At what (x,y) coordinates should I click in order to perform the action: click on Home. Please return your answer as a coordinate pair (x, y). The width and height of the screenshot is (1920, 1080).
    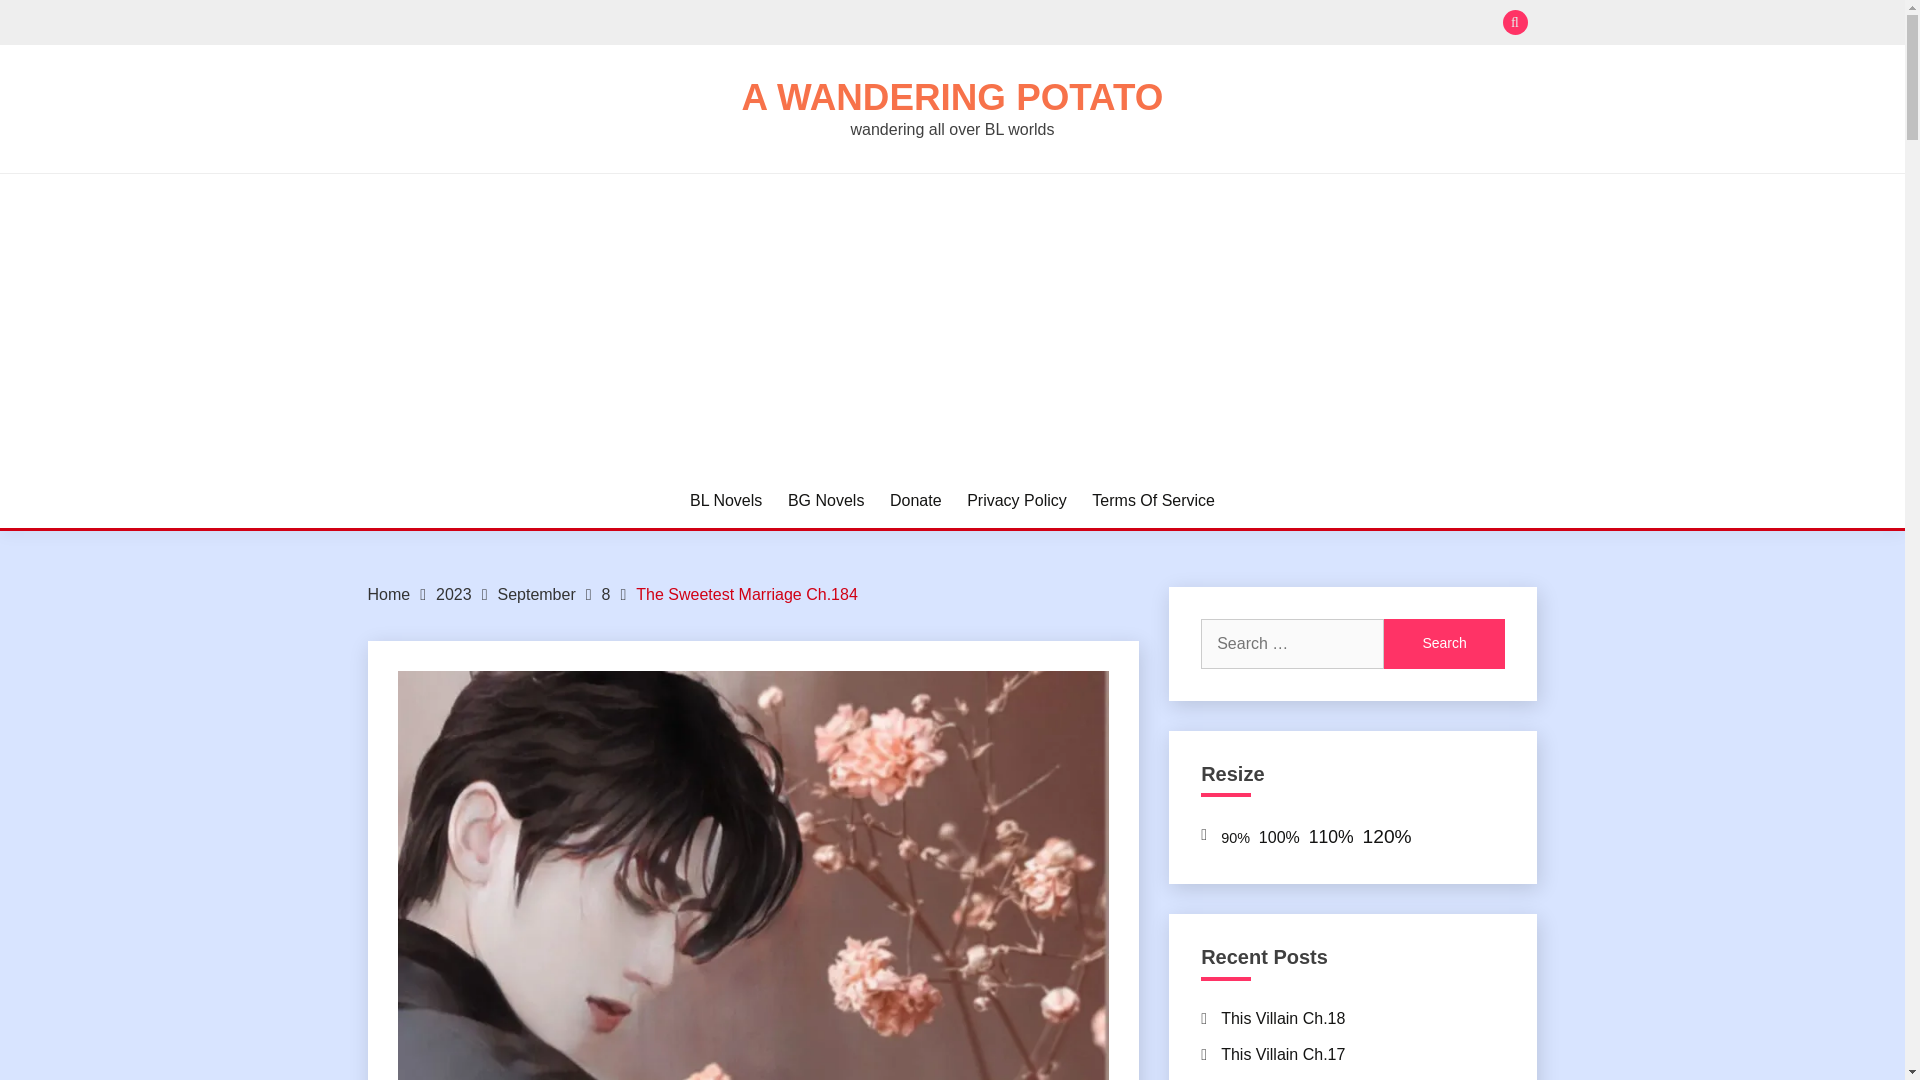
    Looking at the image, I should click on (389, 594).